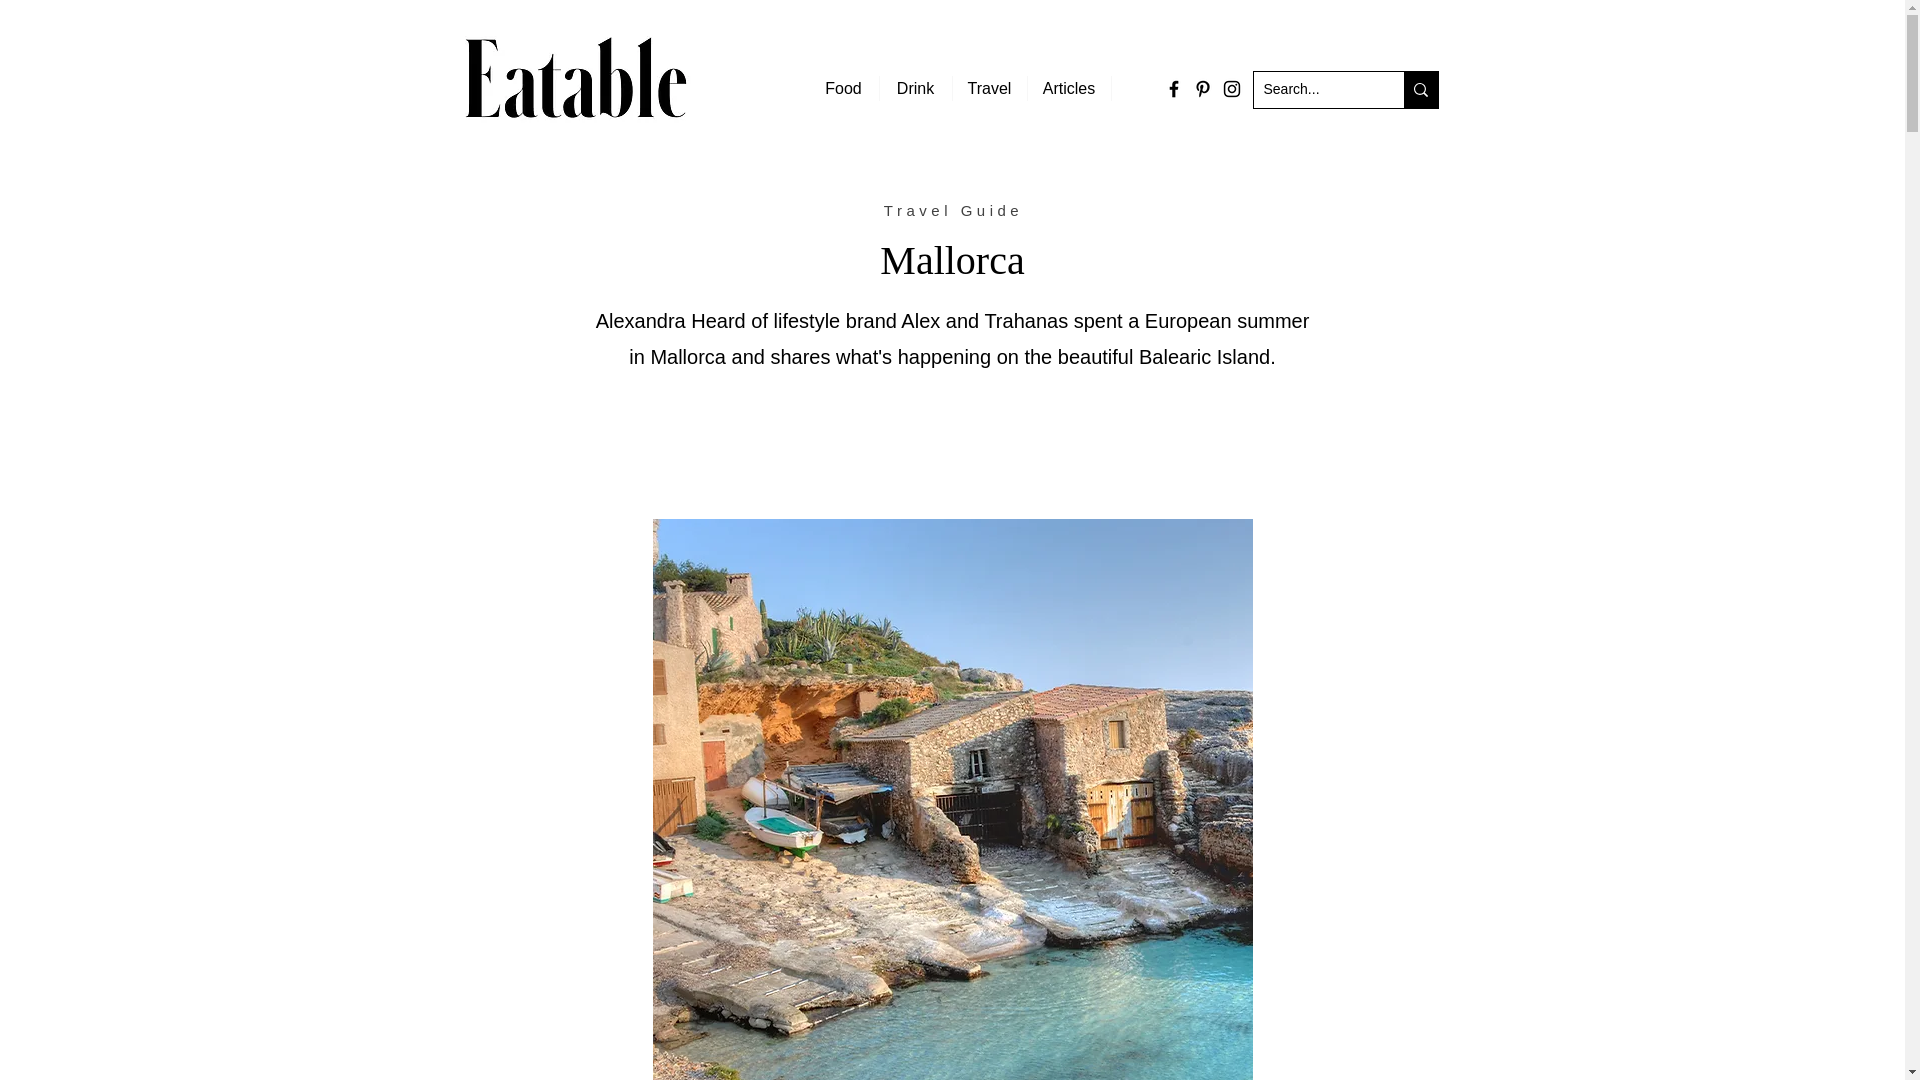 The height and width of the screenshot is (1080, 1920). I want to click on Food, so click(842, 88).